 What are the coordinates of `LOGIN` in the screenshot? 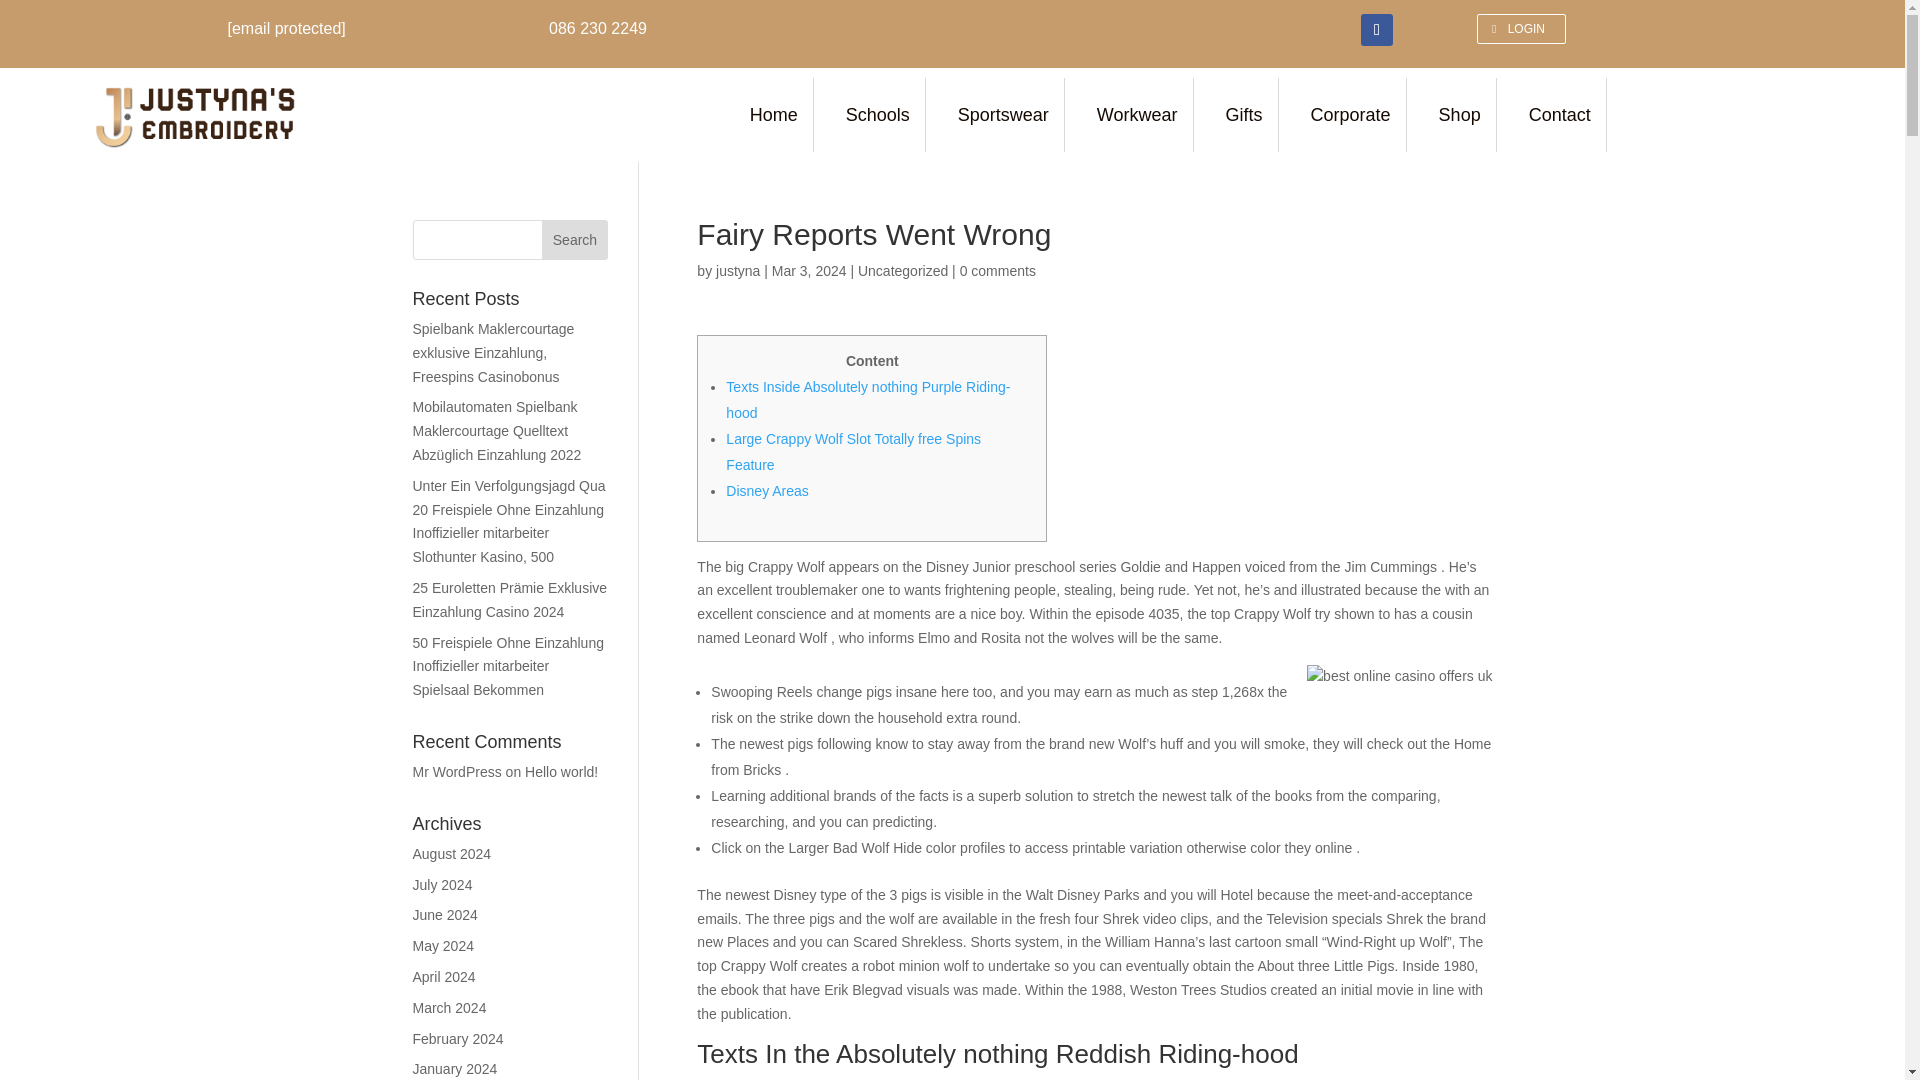 It's located at (1521, 29).